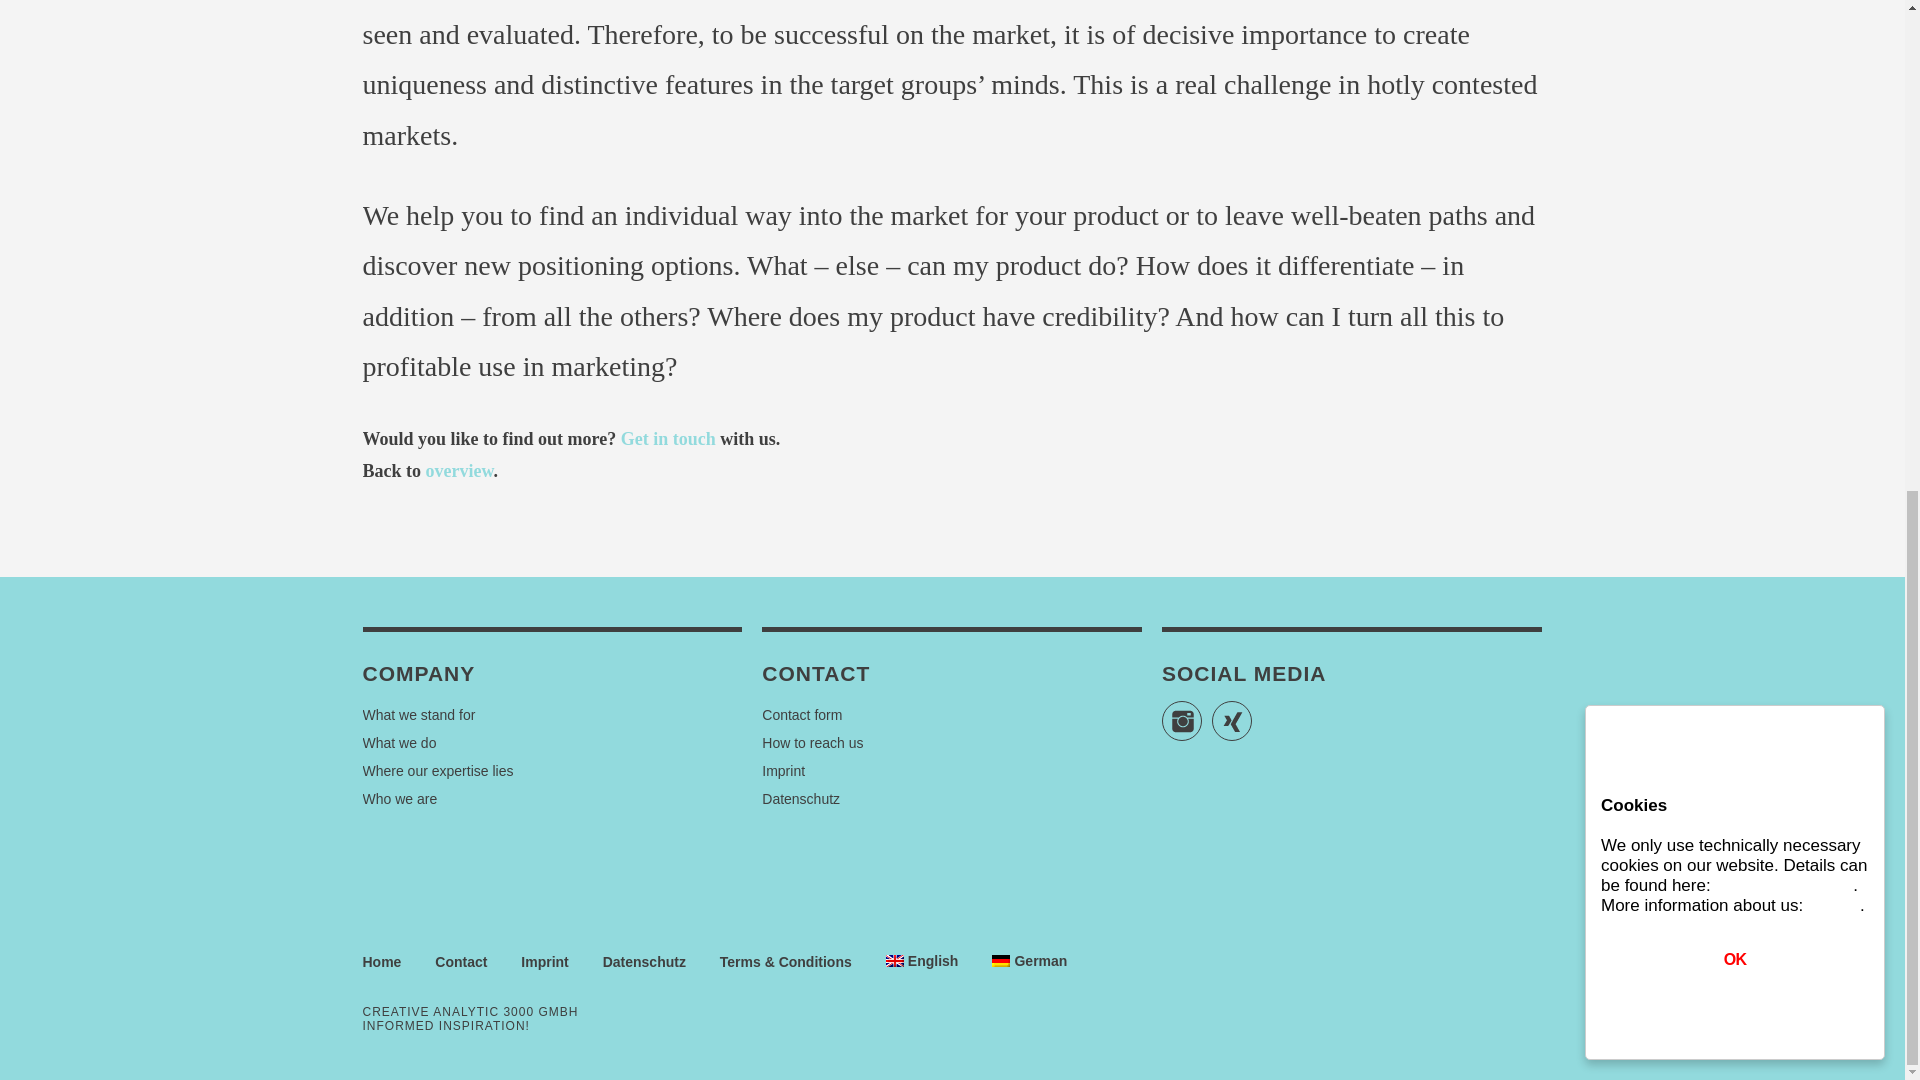 The image size is (1920, 1080). Describe the element at coordinates (418, 714) in the screenshot. I see `What we stand for` at that location.